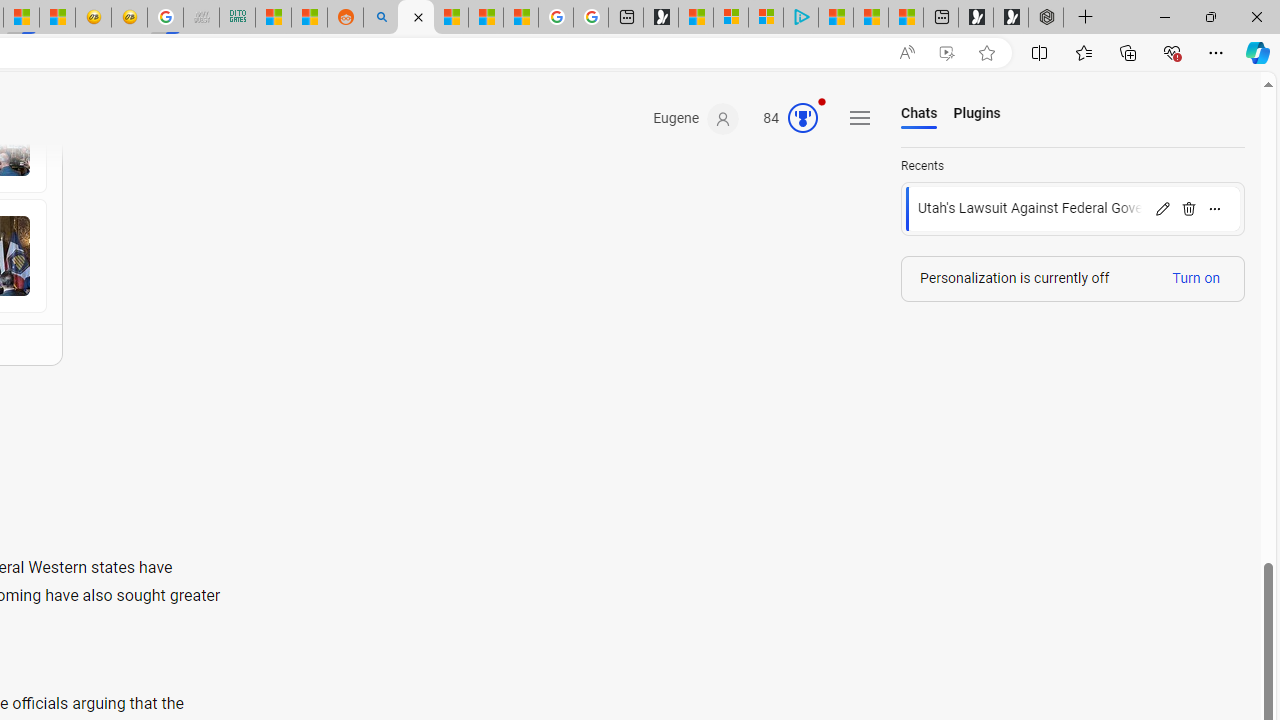  What do you see at coordinates (1188, 208) in the screenshot?
I see `Delete` at bounding box center [1188, 208].